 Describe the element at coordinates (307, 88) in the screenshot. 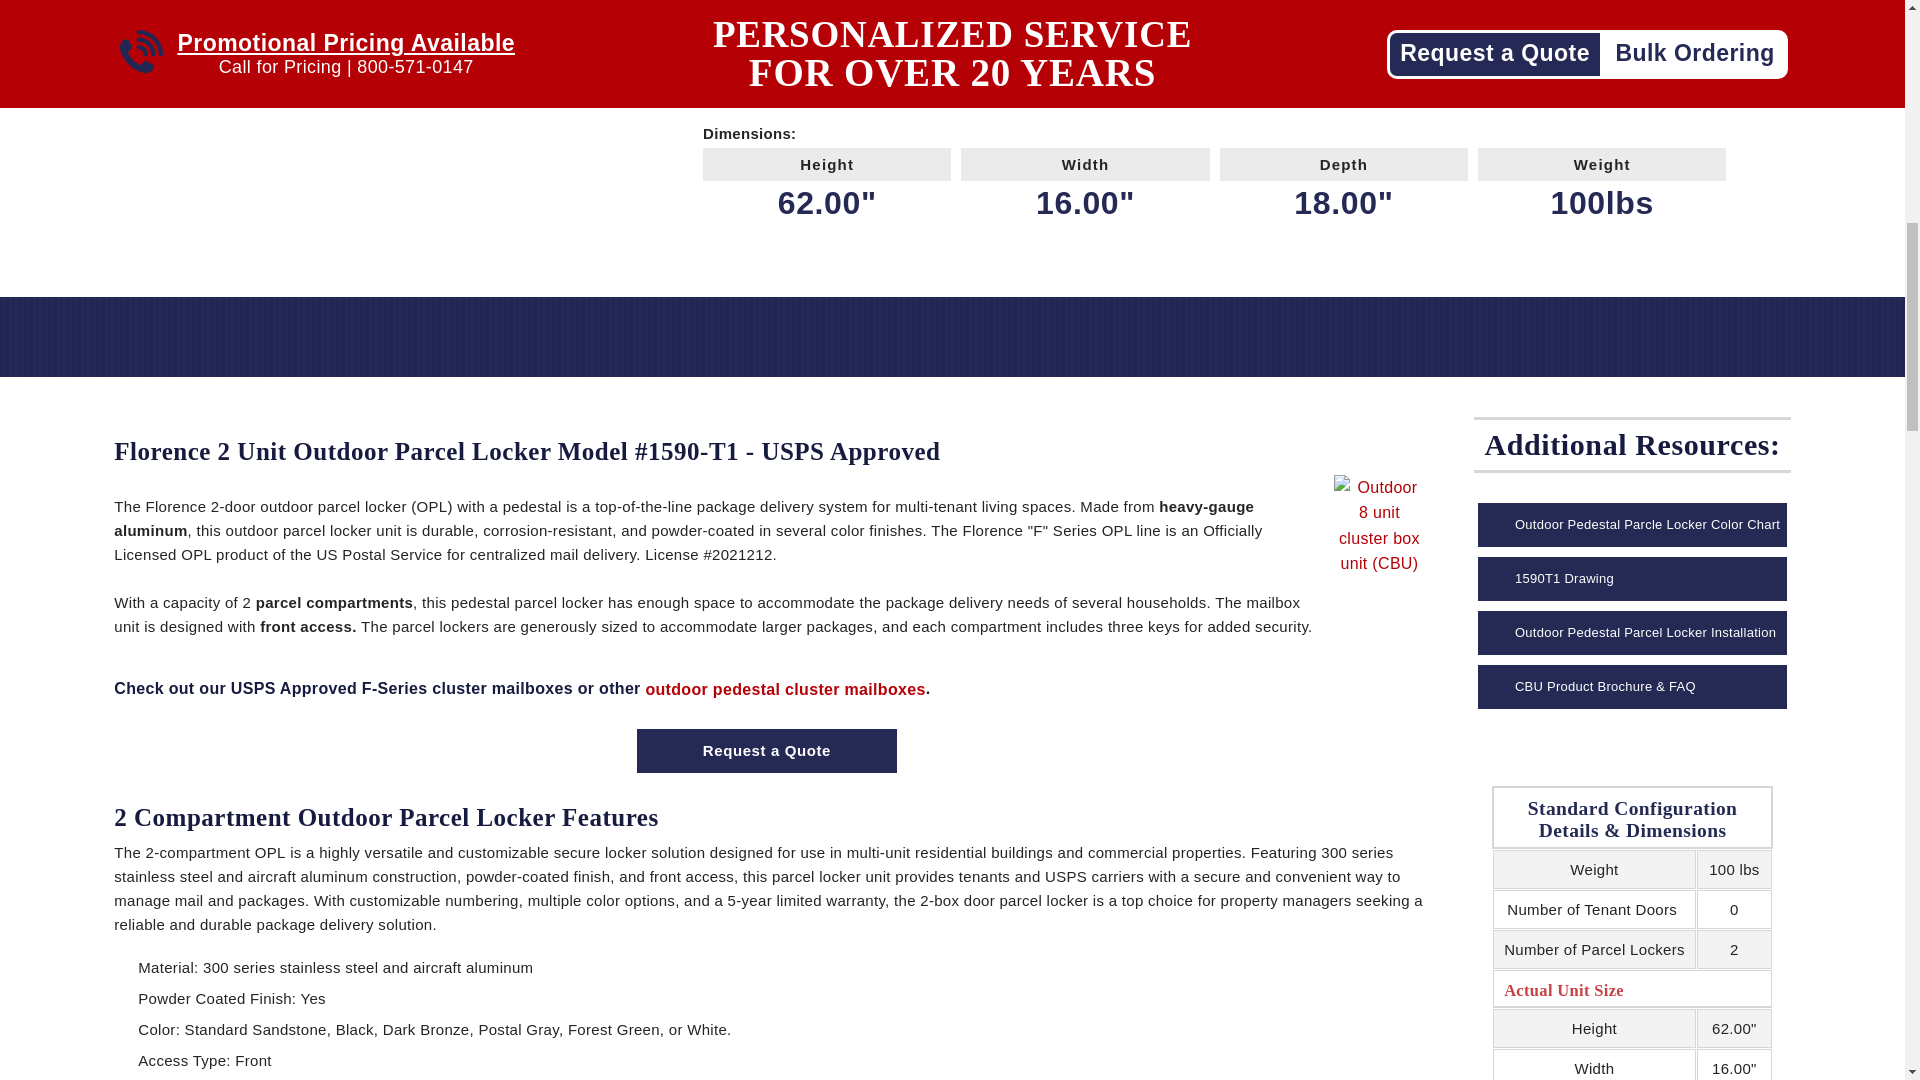

I see `1590-T1 Outdoor Parcel Package Locker Mailbox` at that location.